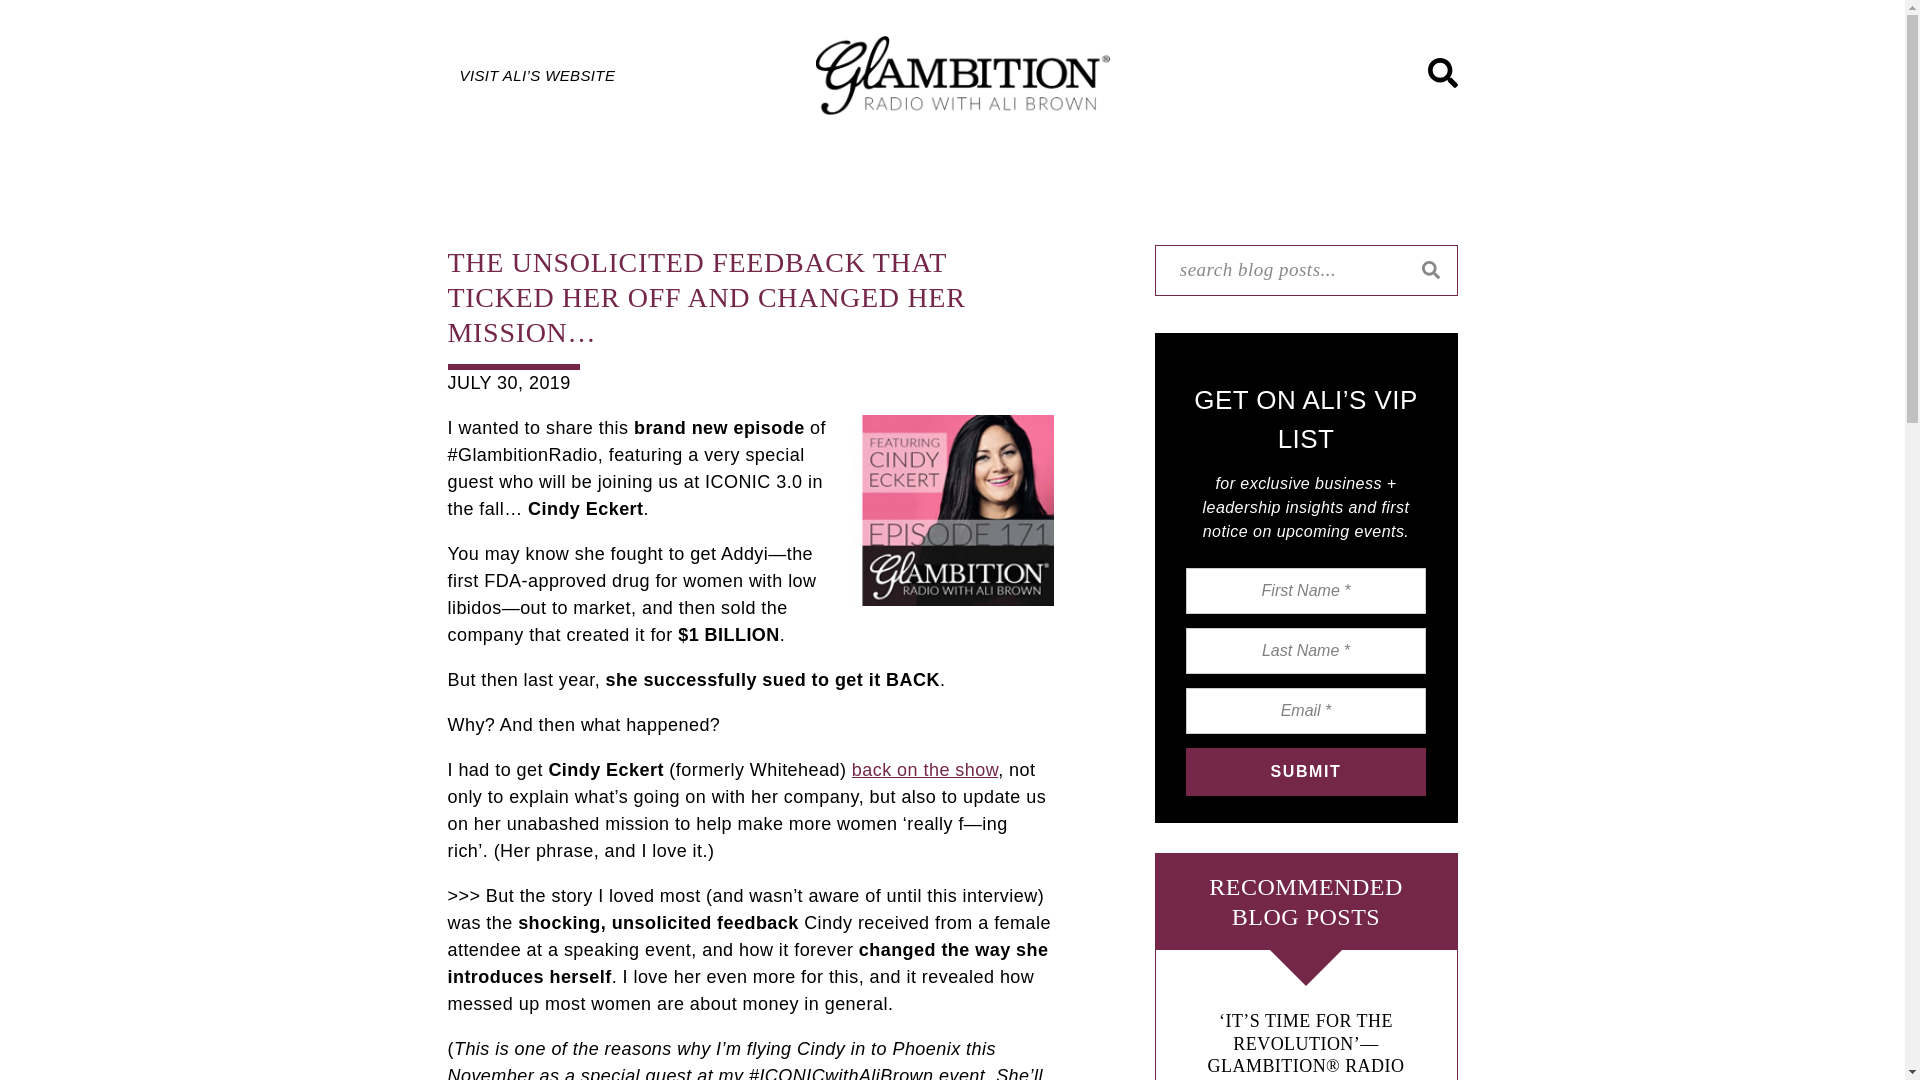 The image size is (1920, 1080). Describe the element at coordinates (925, 770) in the screenshot. I see `back on the show` at that location.